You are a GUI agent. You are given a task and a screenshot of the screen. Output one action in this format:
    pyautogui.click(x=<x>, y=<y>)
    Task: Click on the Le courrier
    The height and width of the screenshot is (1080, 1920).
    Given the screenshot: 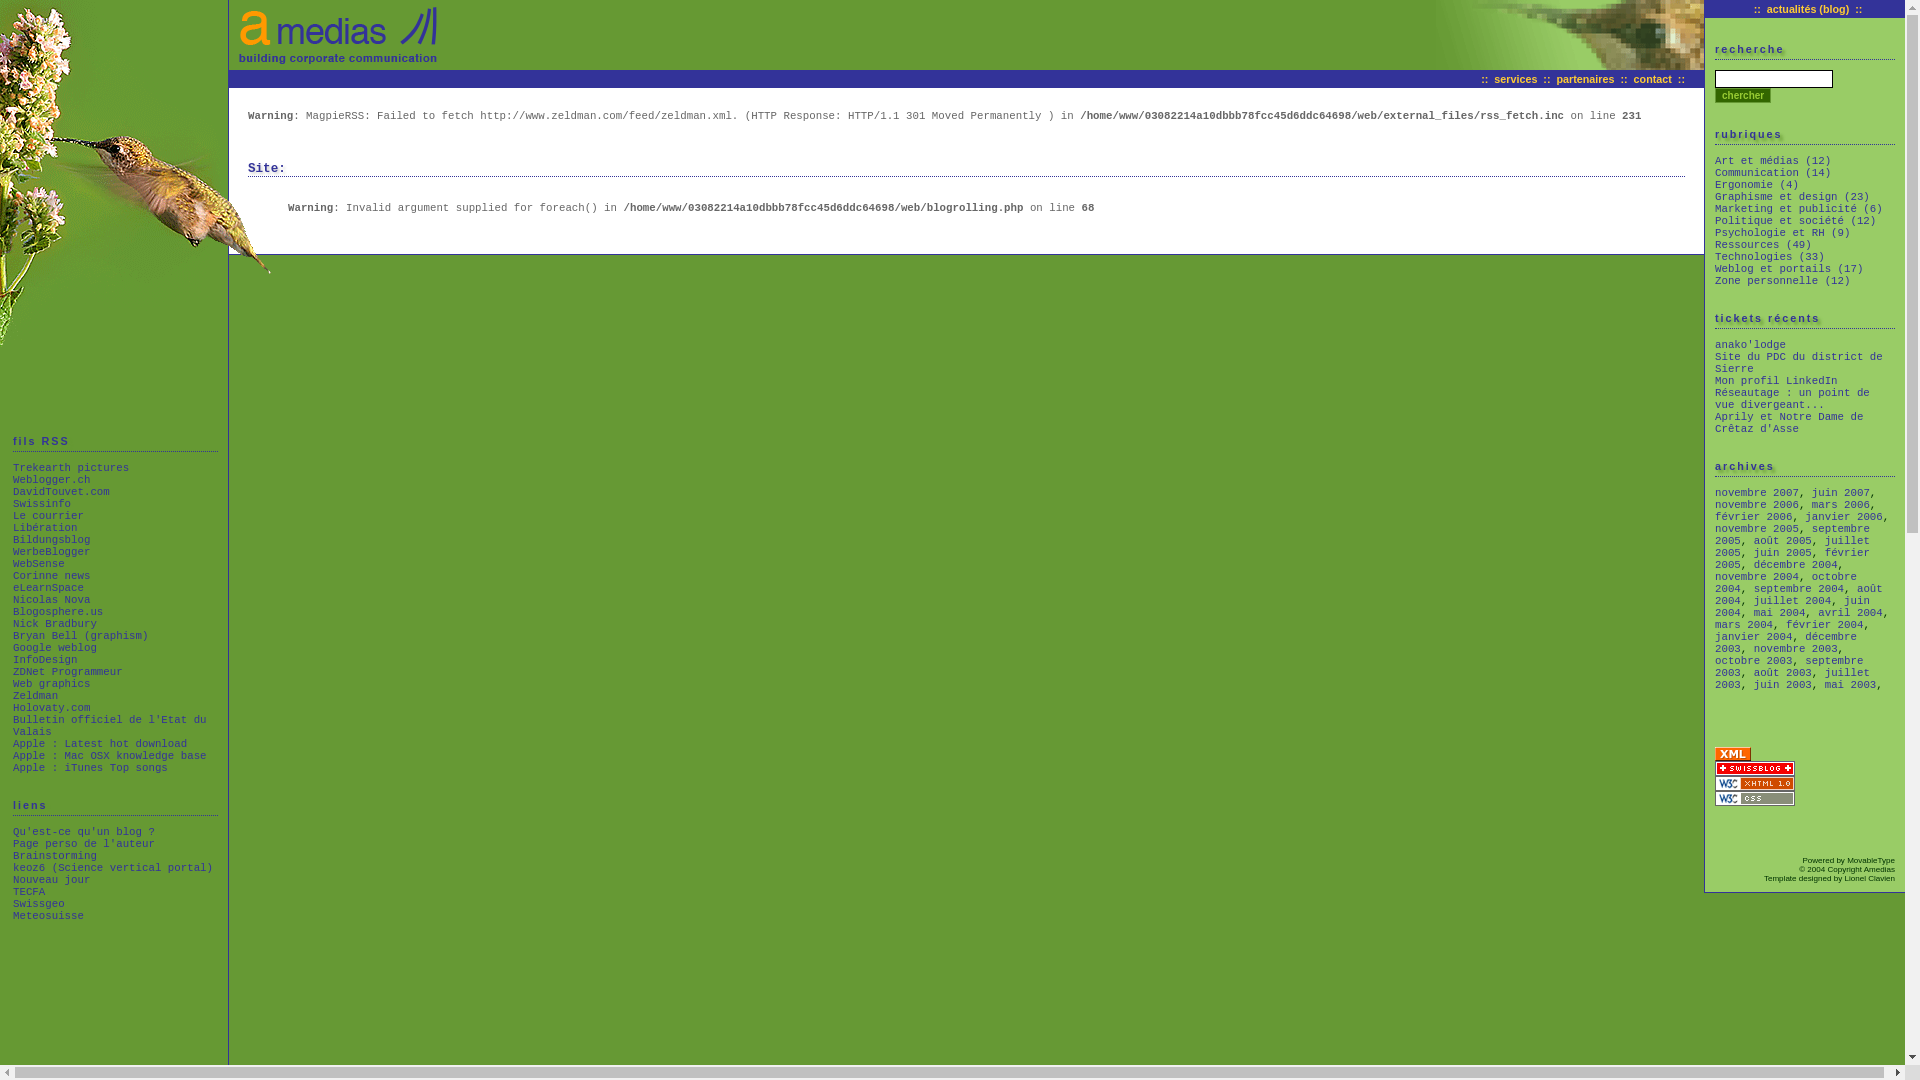 What is the action you would take?
    pyautogui.click(x=48, y=516)
    